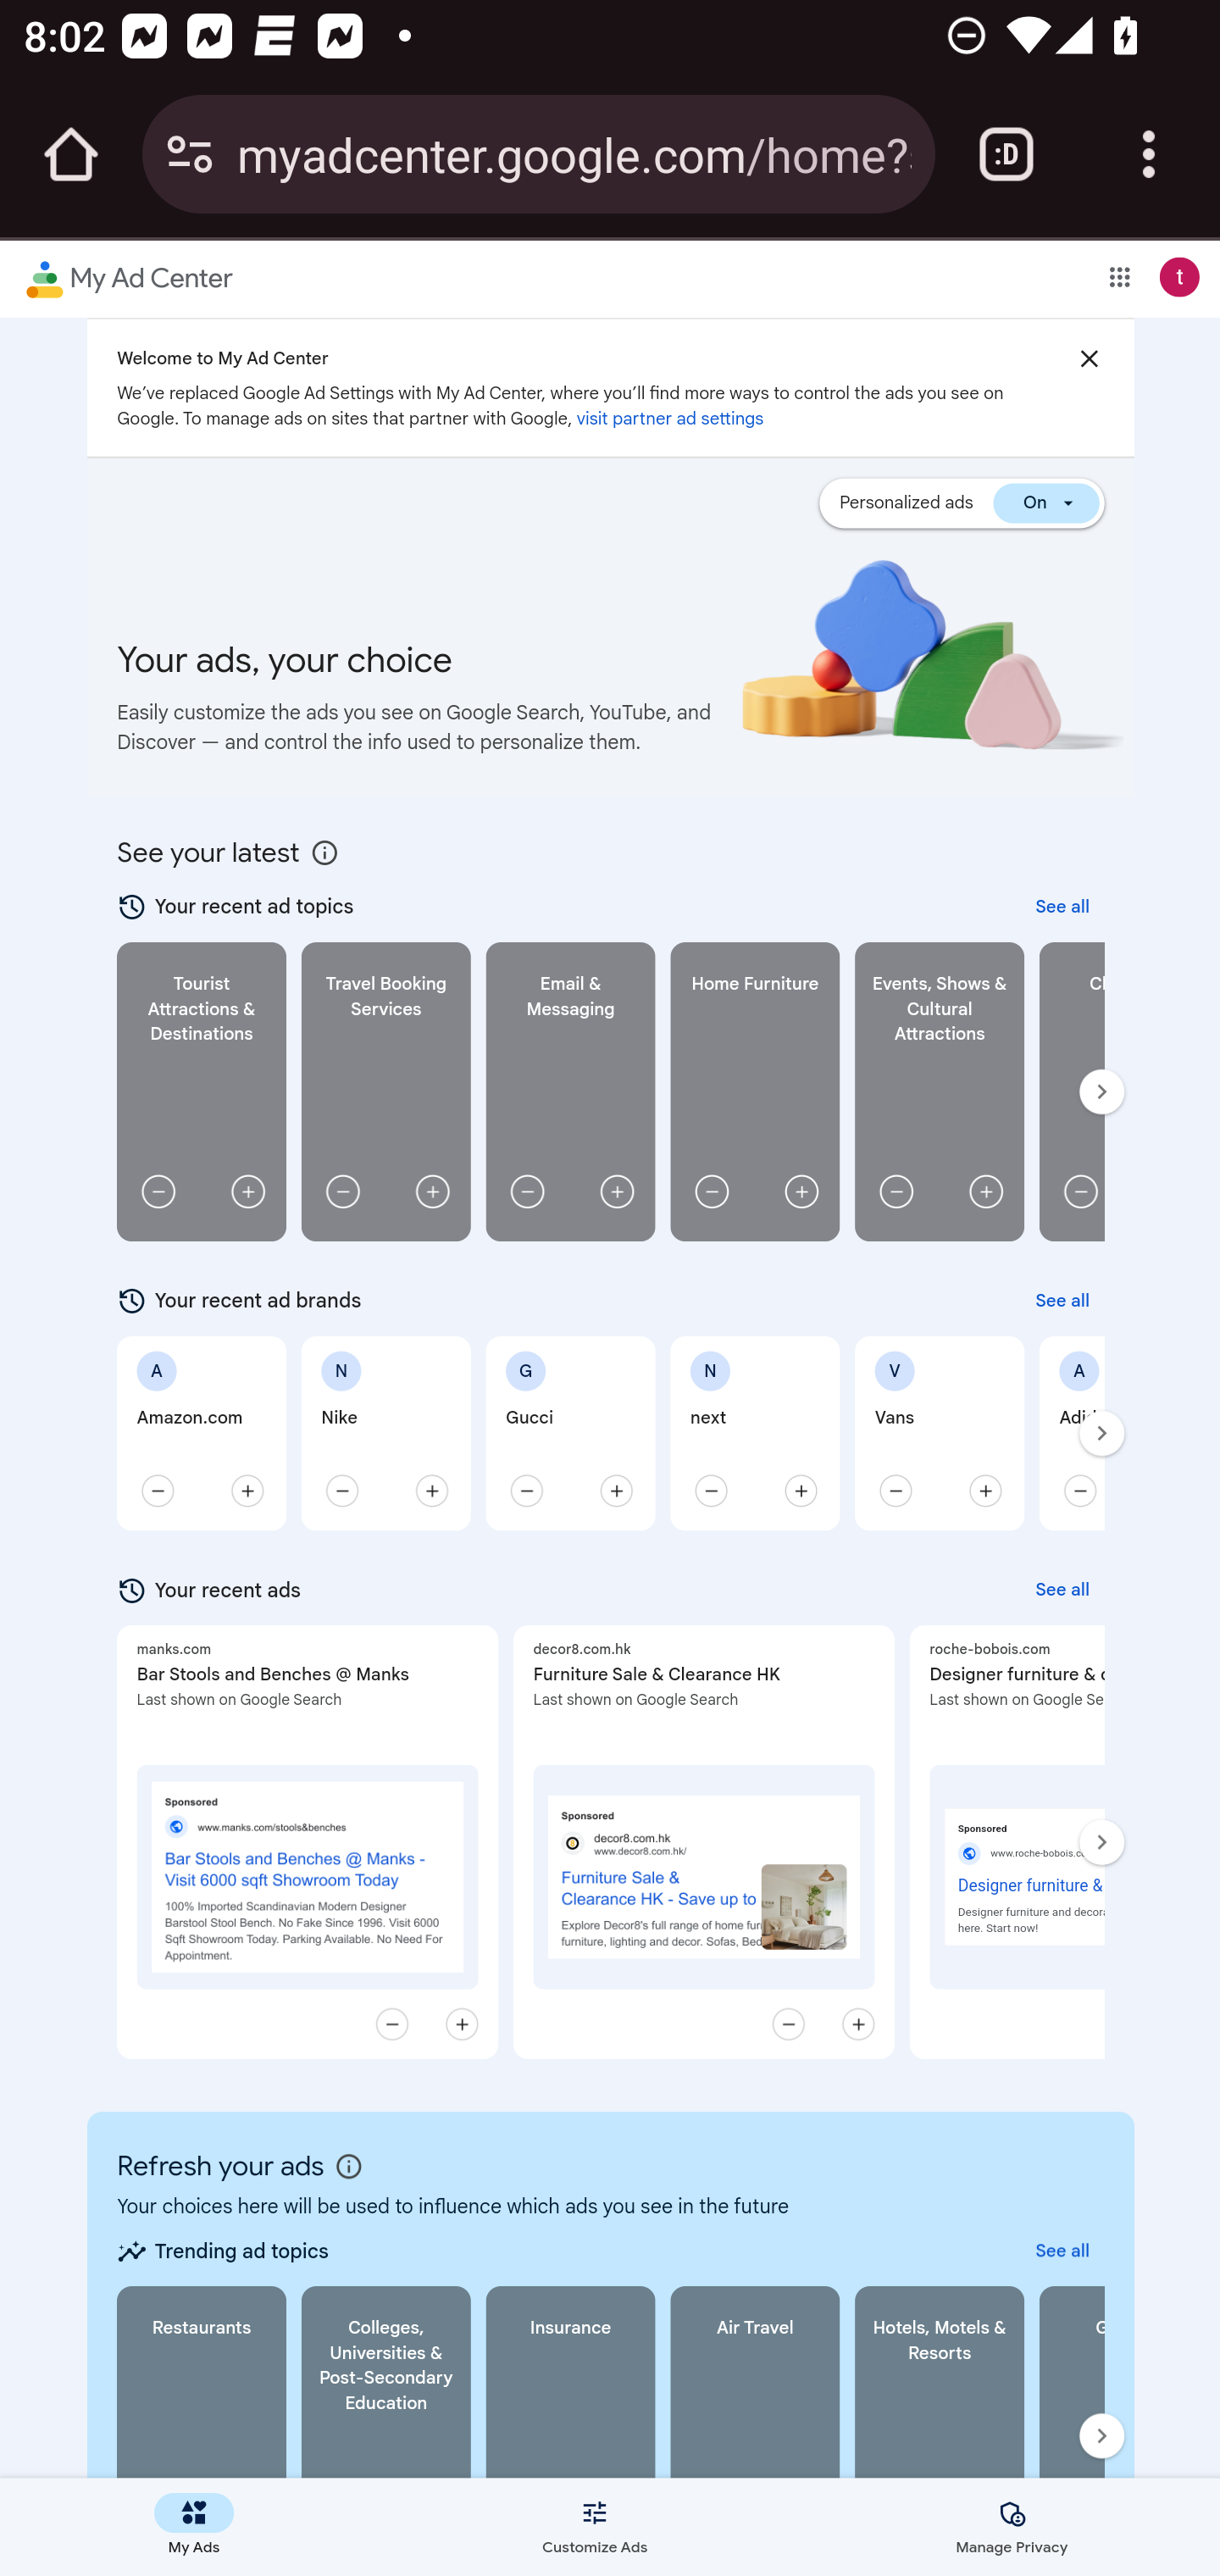 Image resolution: width=1220 pixels, height=2576 pixels. Describe the element at coordinates (1011, 2527) in the screenshot. I see `Manage Privacy` at that location.